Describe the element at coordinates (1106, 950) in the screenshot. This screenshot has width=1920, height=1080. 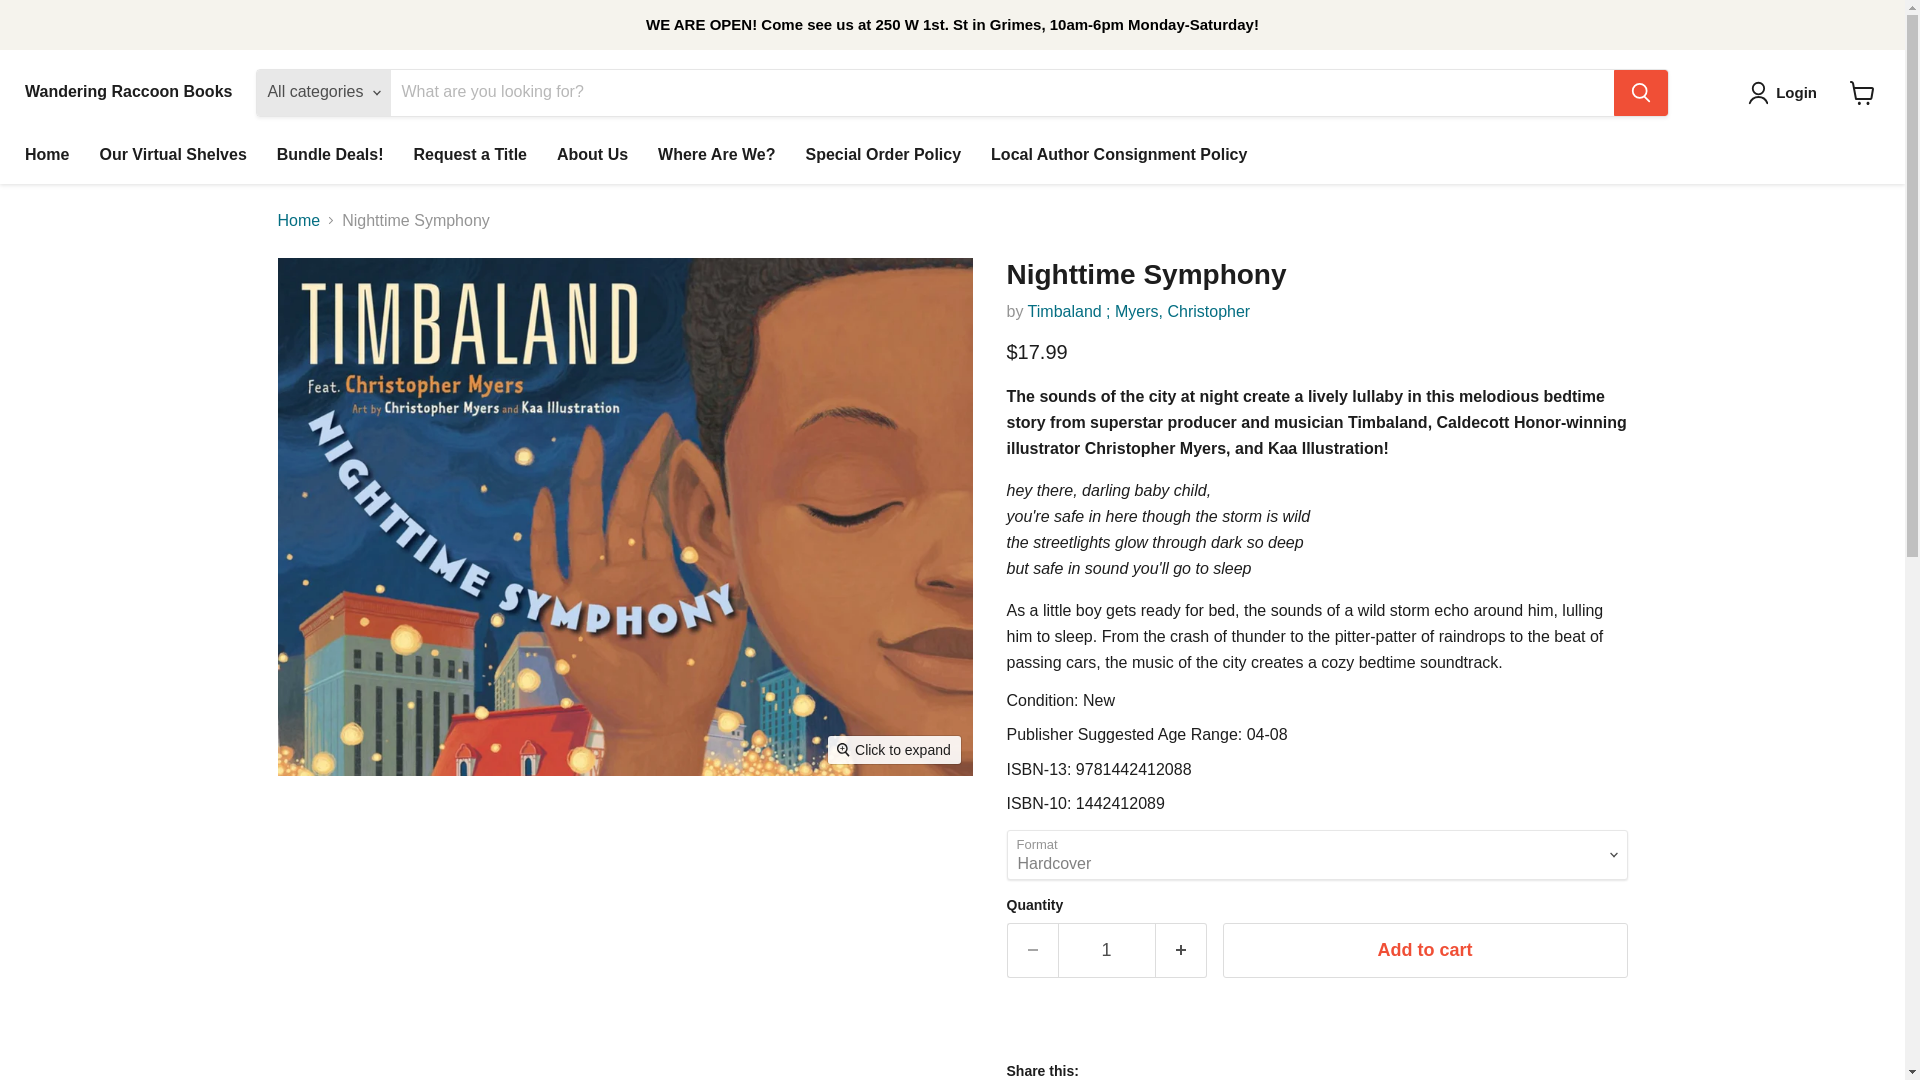
I see `1` at that location.